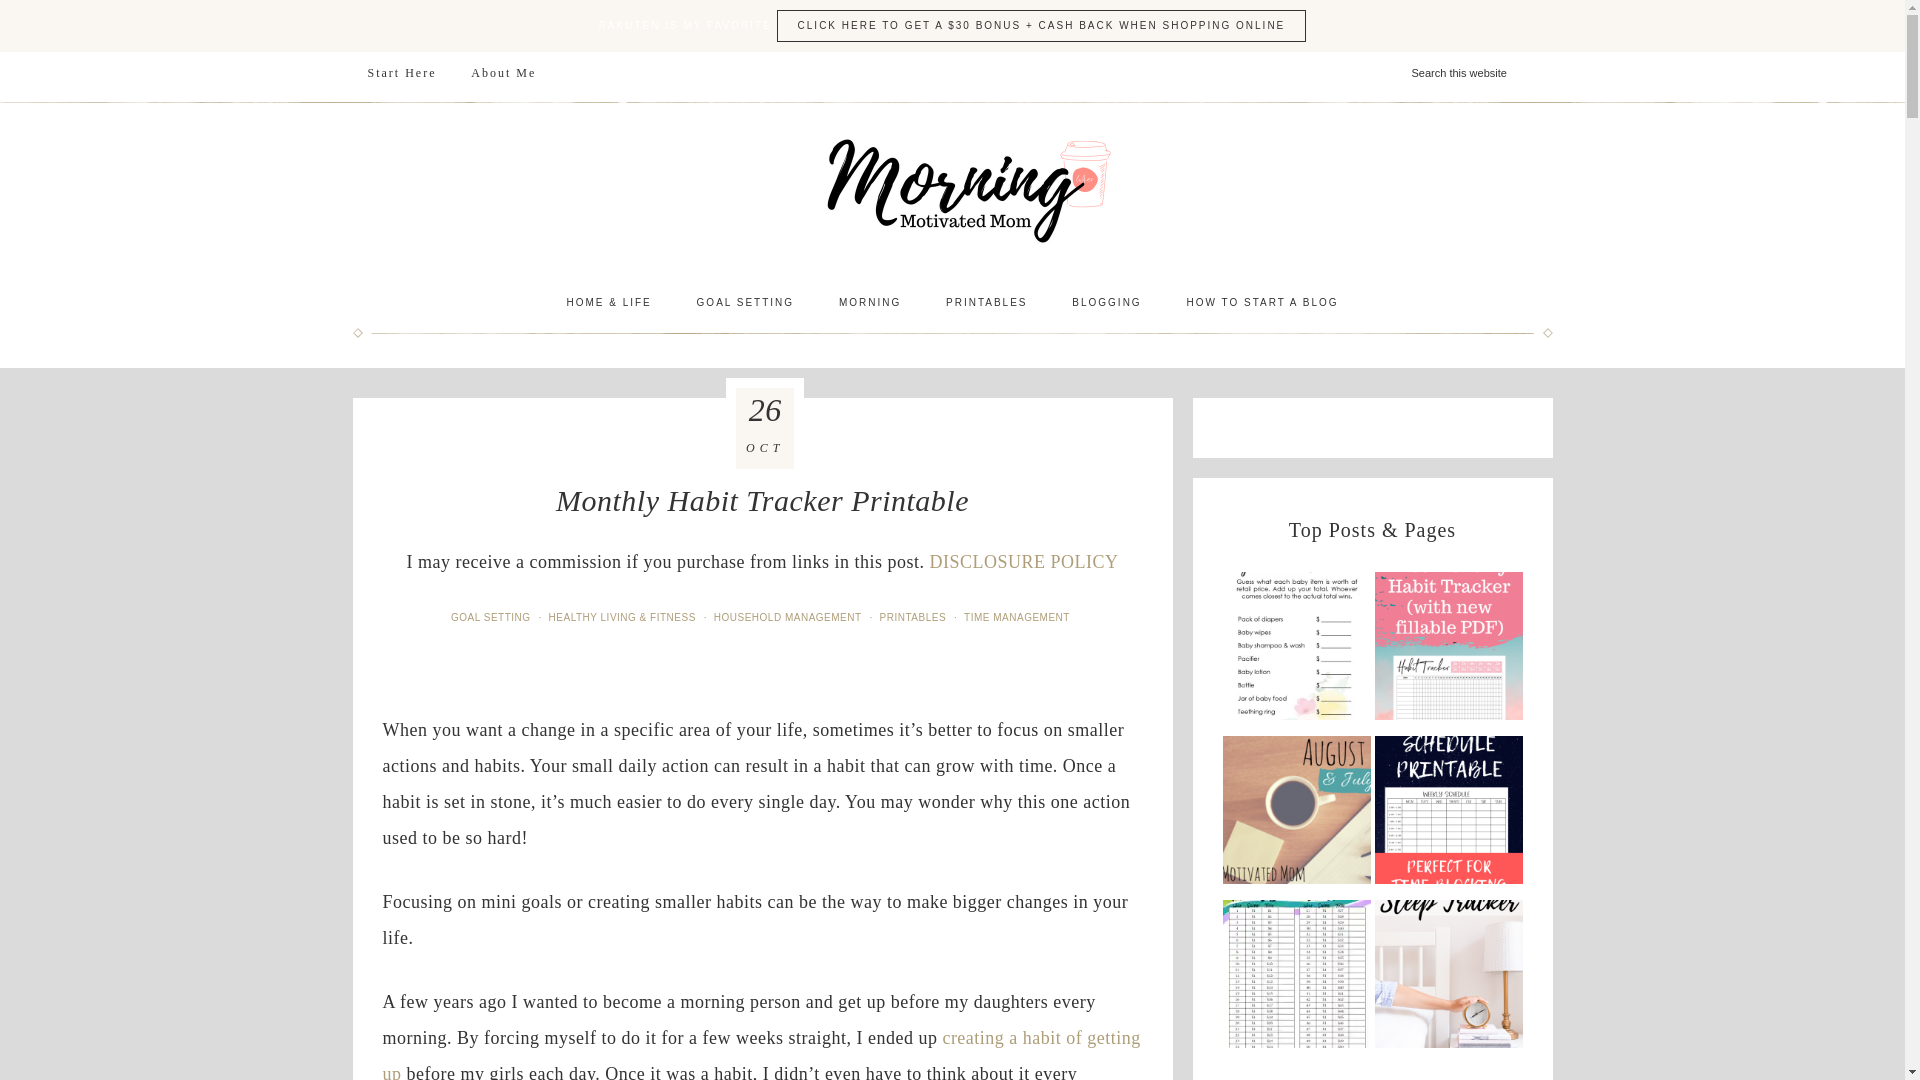 The width and height of the screenshot is (1920, 1080). I want to click on MORNING, so click(870, 302).